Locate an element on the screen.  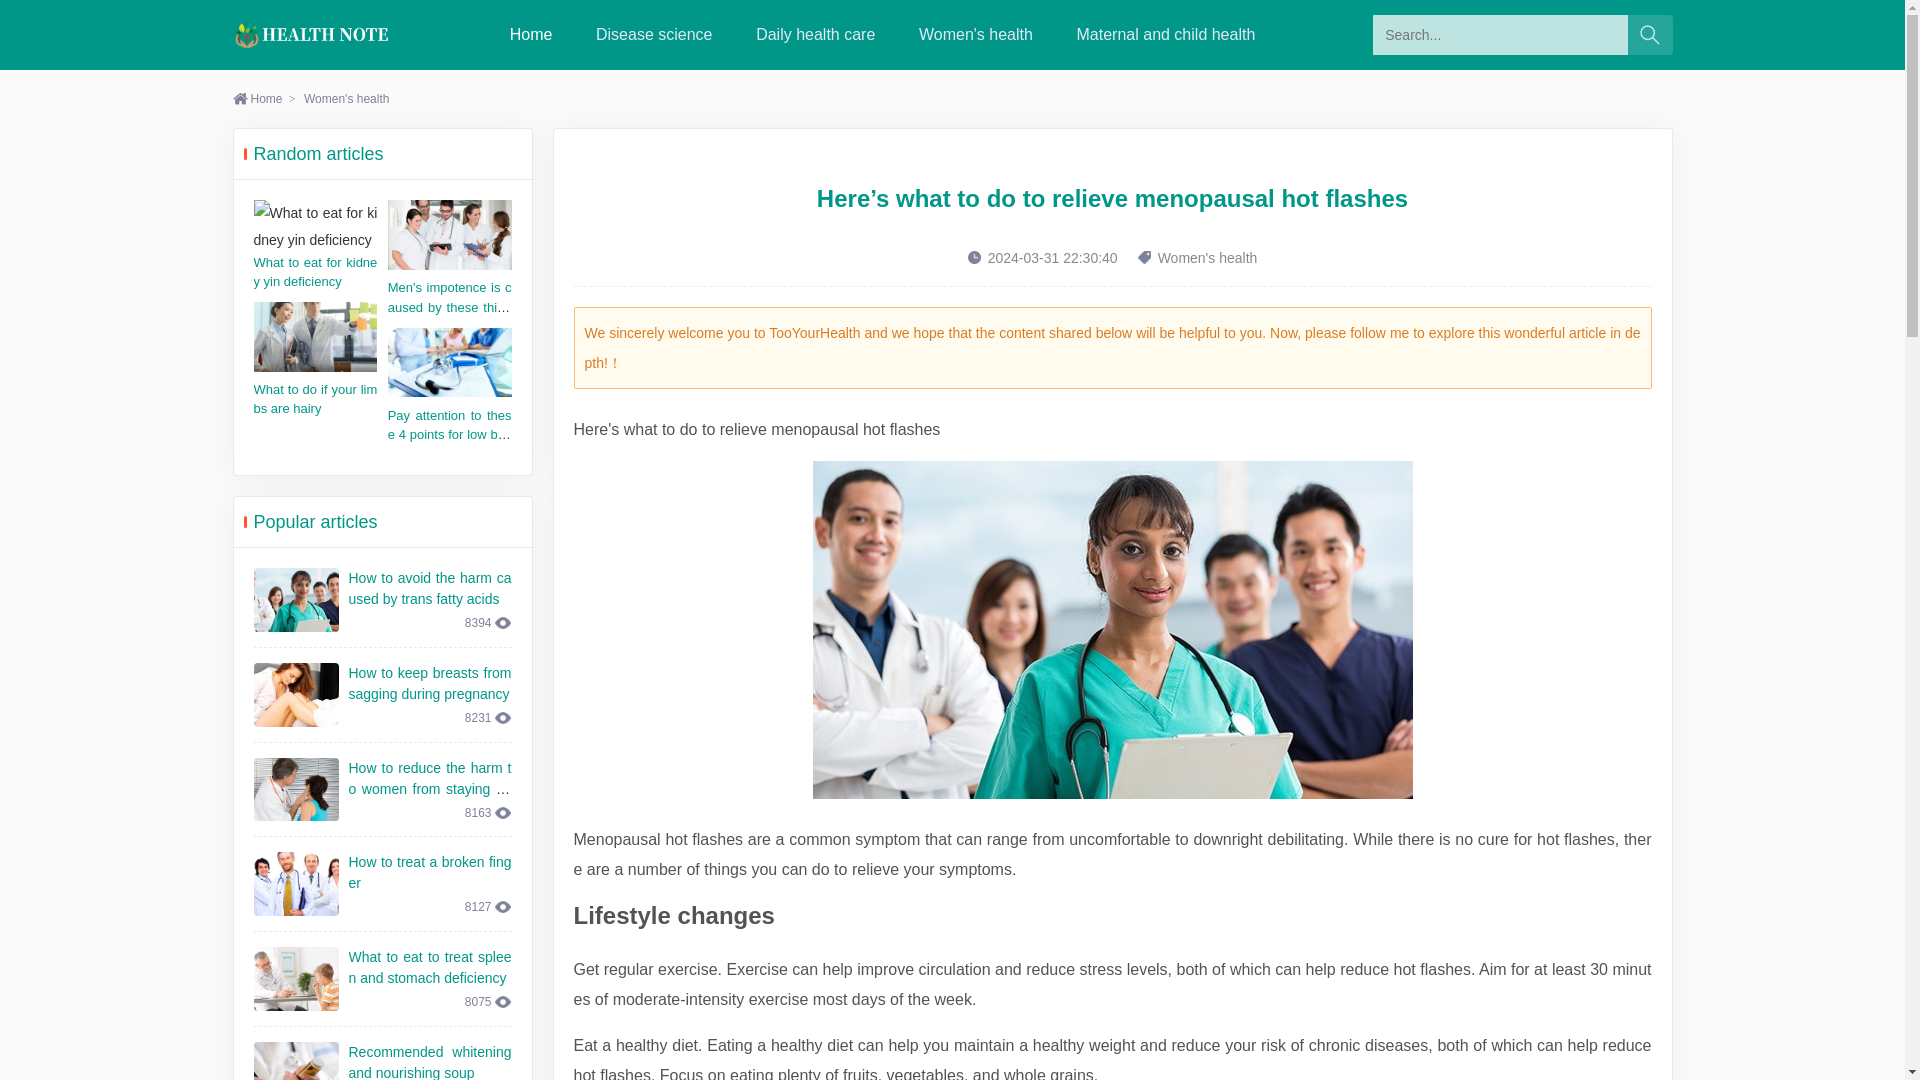
Too Yourhealth is located at coordinates (312, 34).